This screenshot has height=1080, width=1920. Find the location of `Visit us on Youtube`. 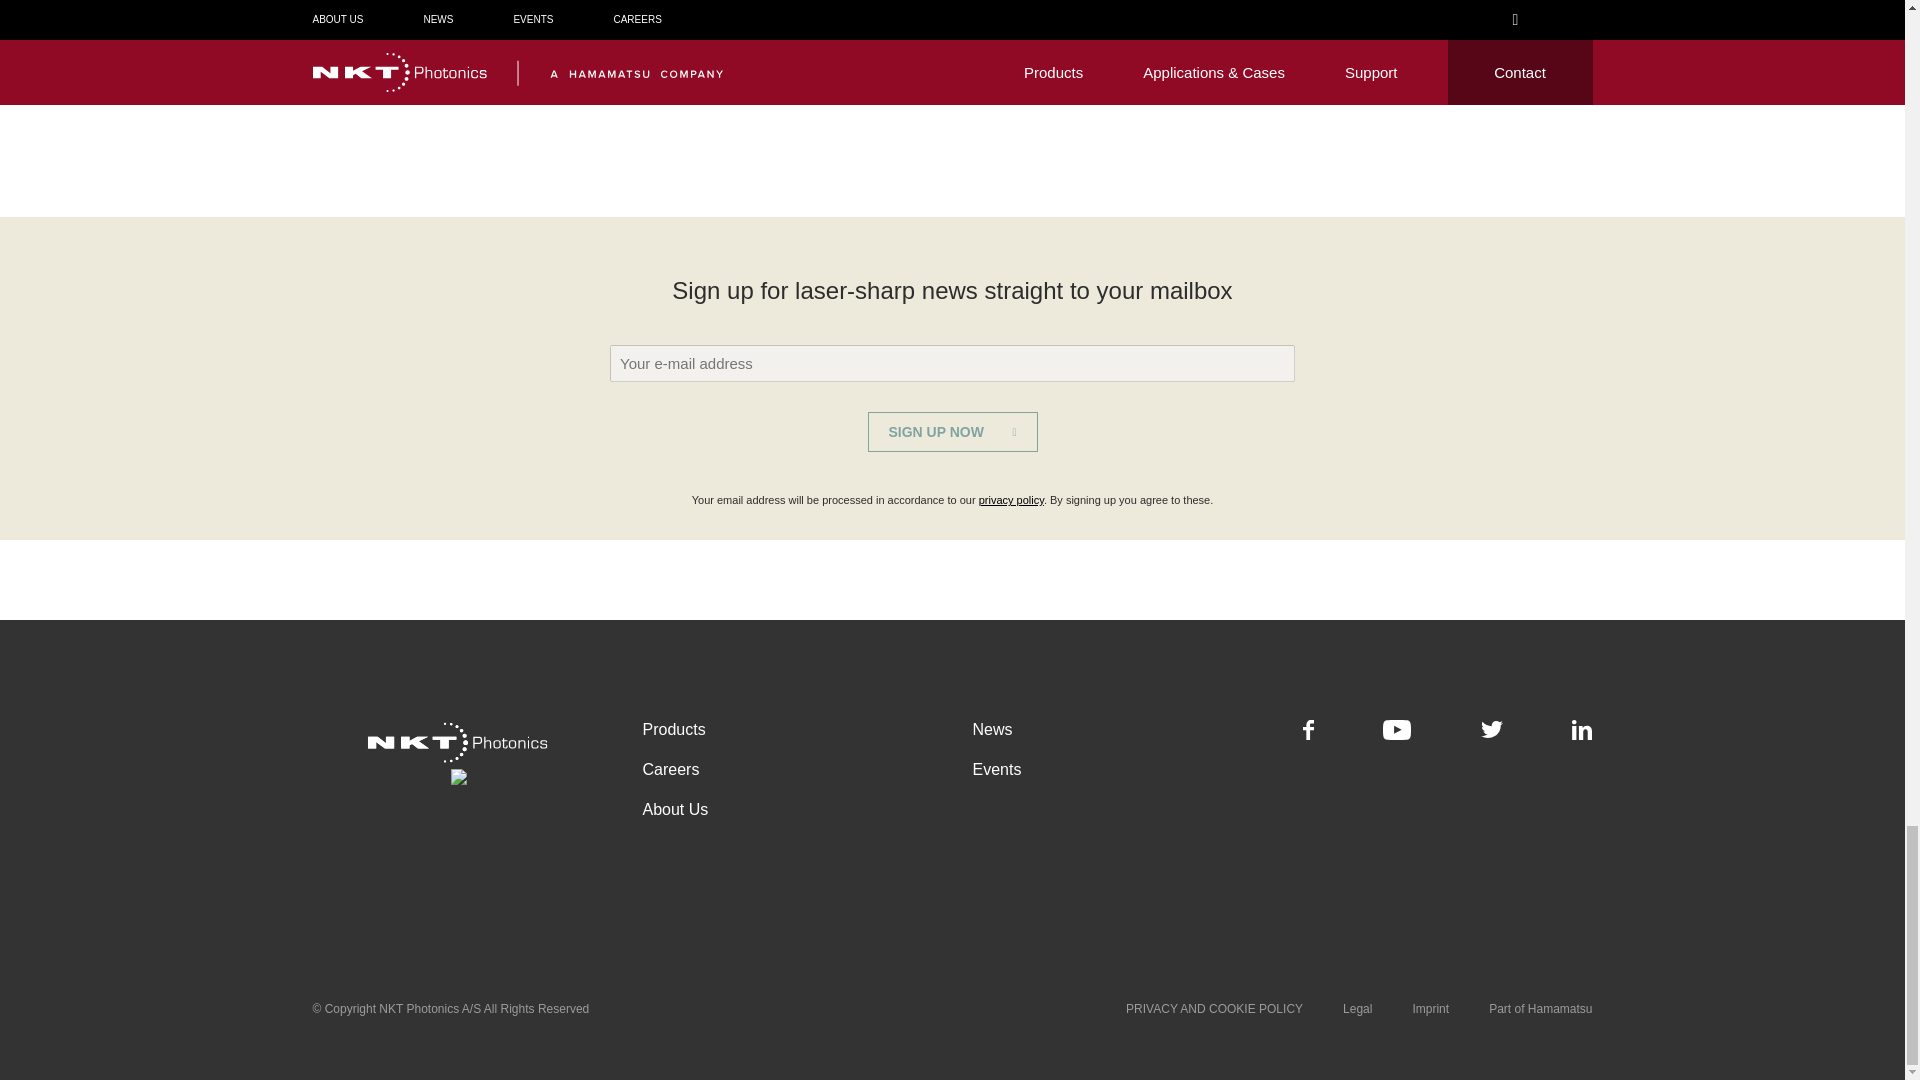

Visit us on Youtube is located at coordinates (1396, 734).